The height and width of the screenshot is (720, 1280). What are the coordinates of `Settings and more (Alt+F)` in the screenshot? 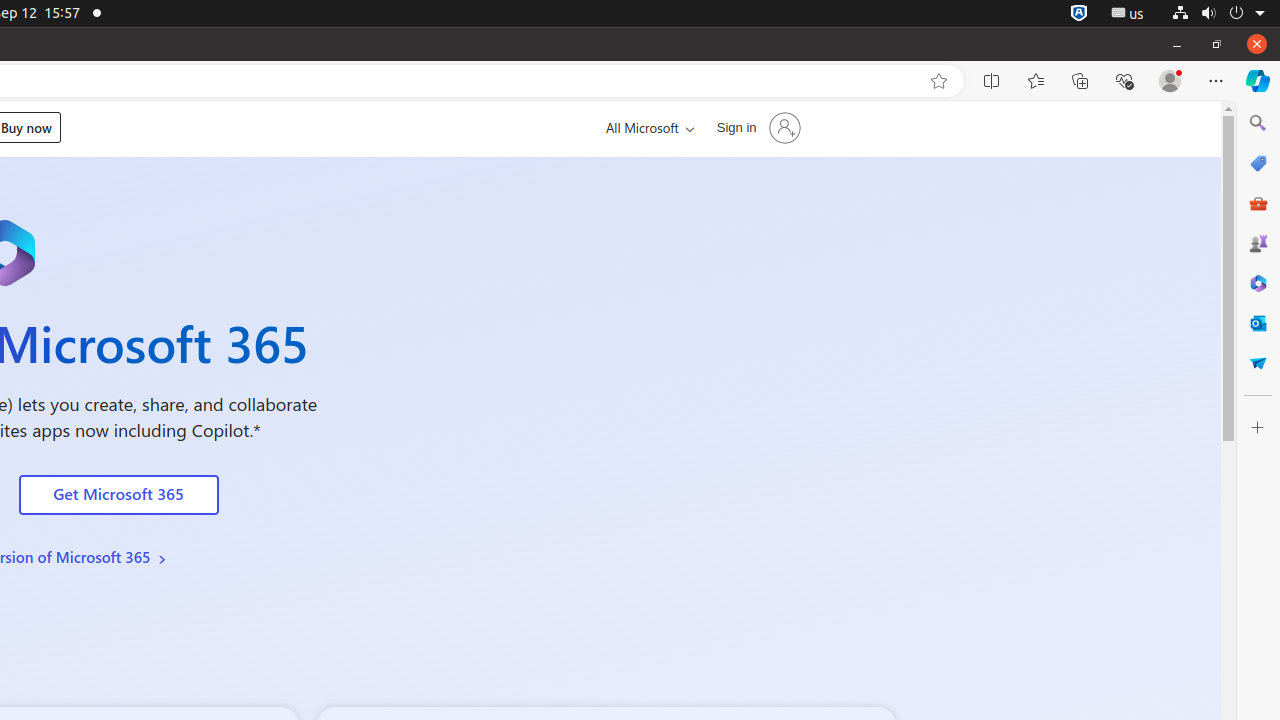 It's located at (1216, 81).